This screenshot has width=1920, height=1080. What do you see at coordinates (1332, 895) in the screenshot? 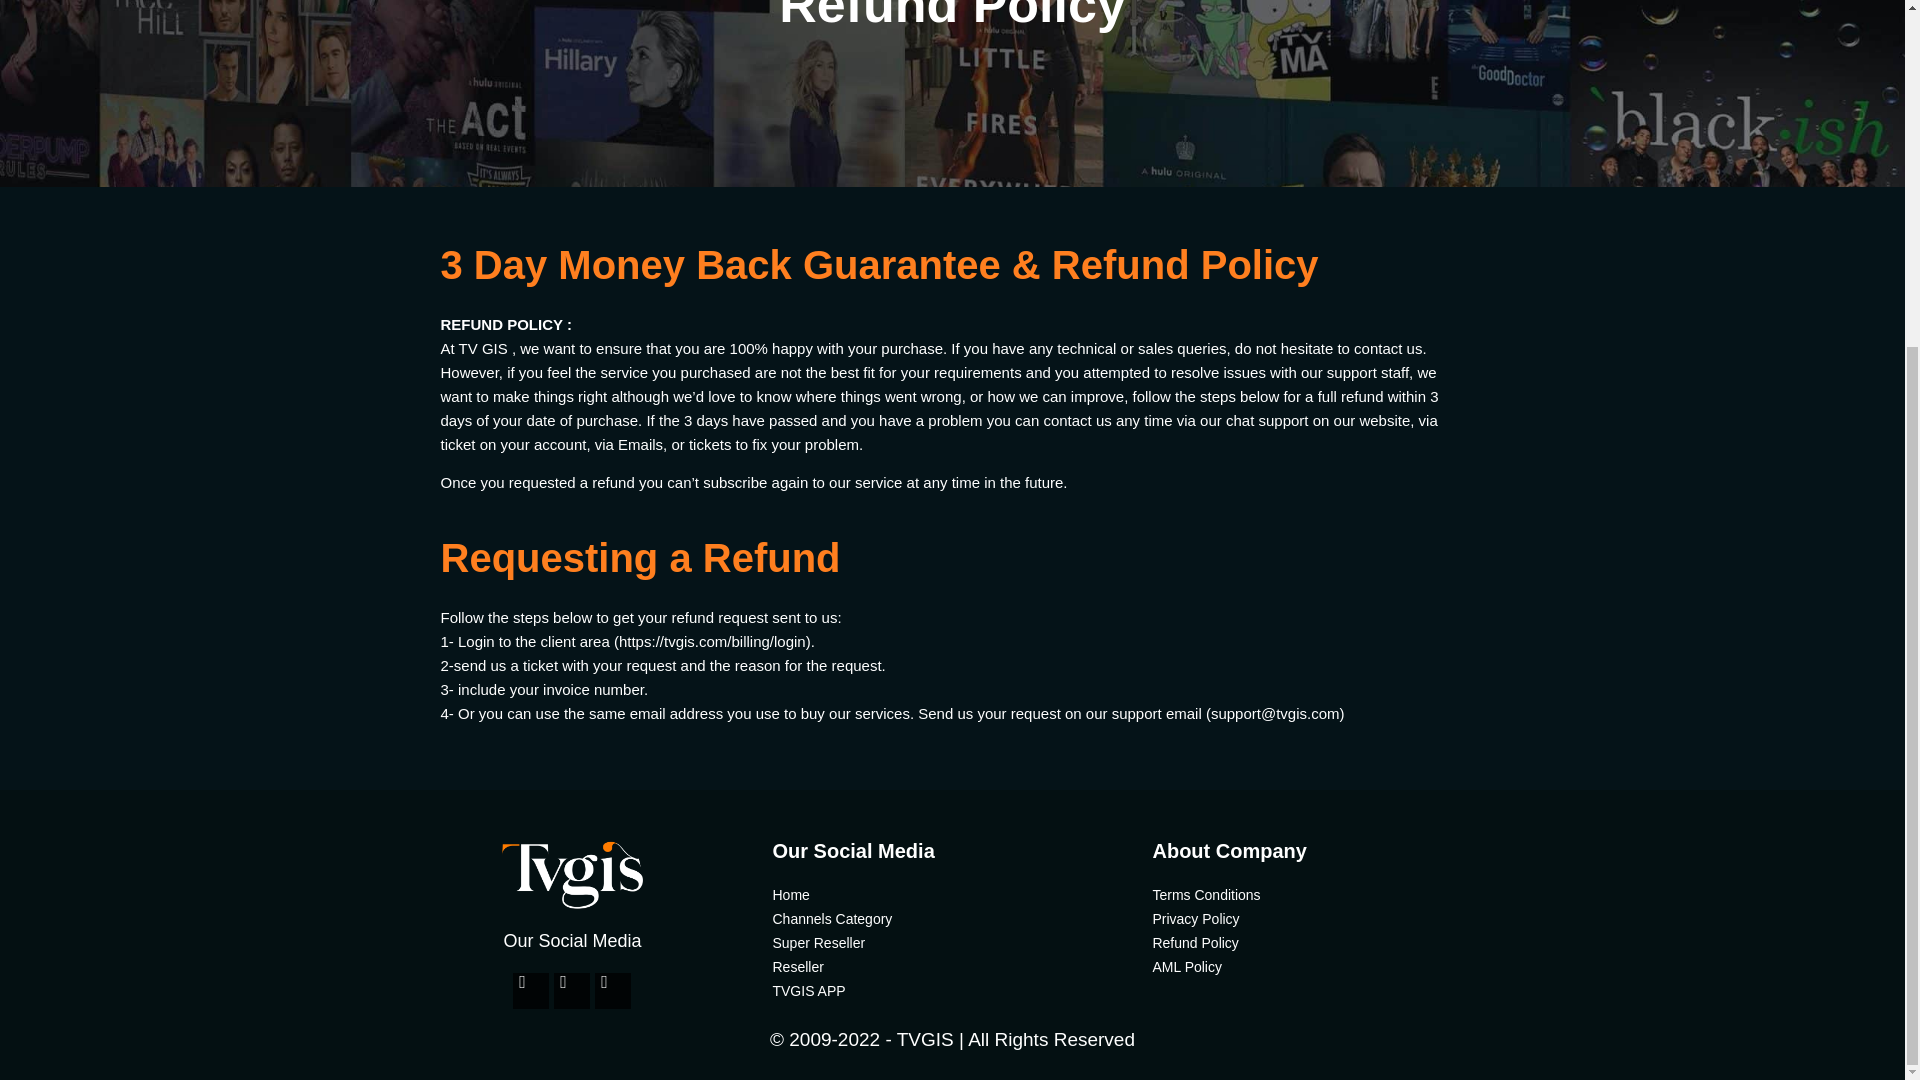
I see `Terms Conditions` at bounding box center [1332, 895].